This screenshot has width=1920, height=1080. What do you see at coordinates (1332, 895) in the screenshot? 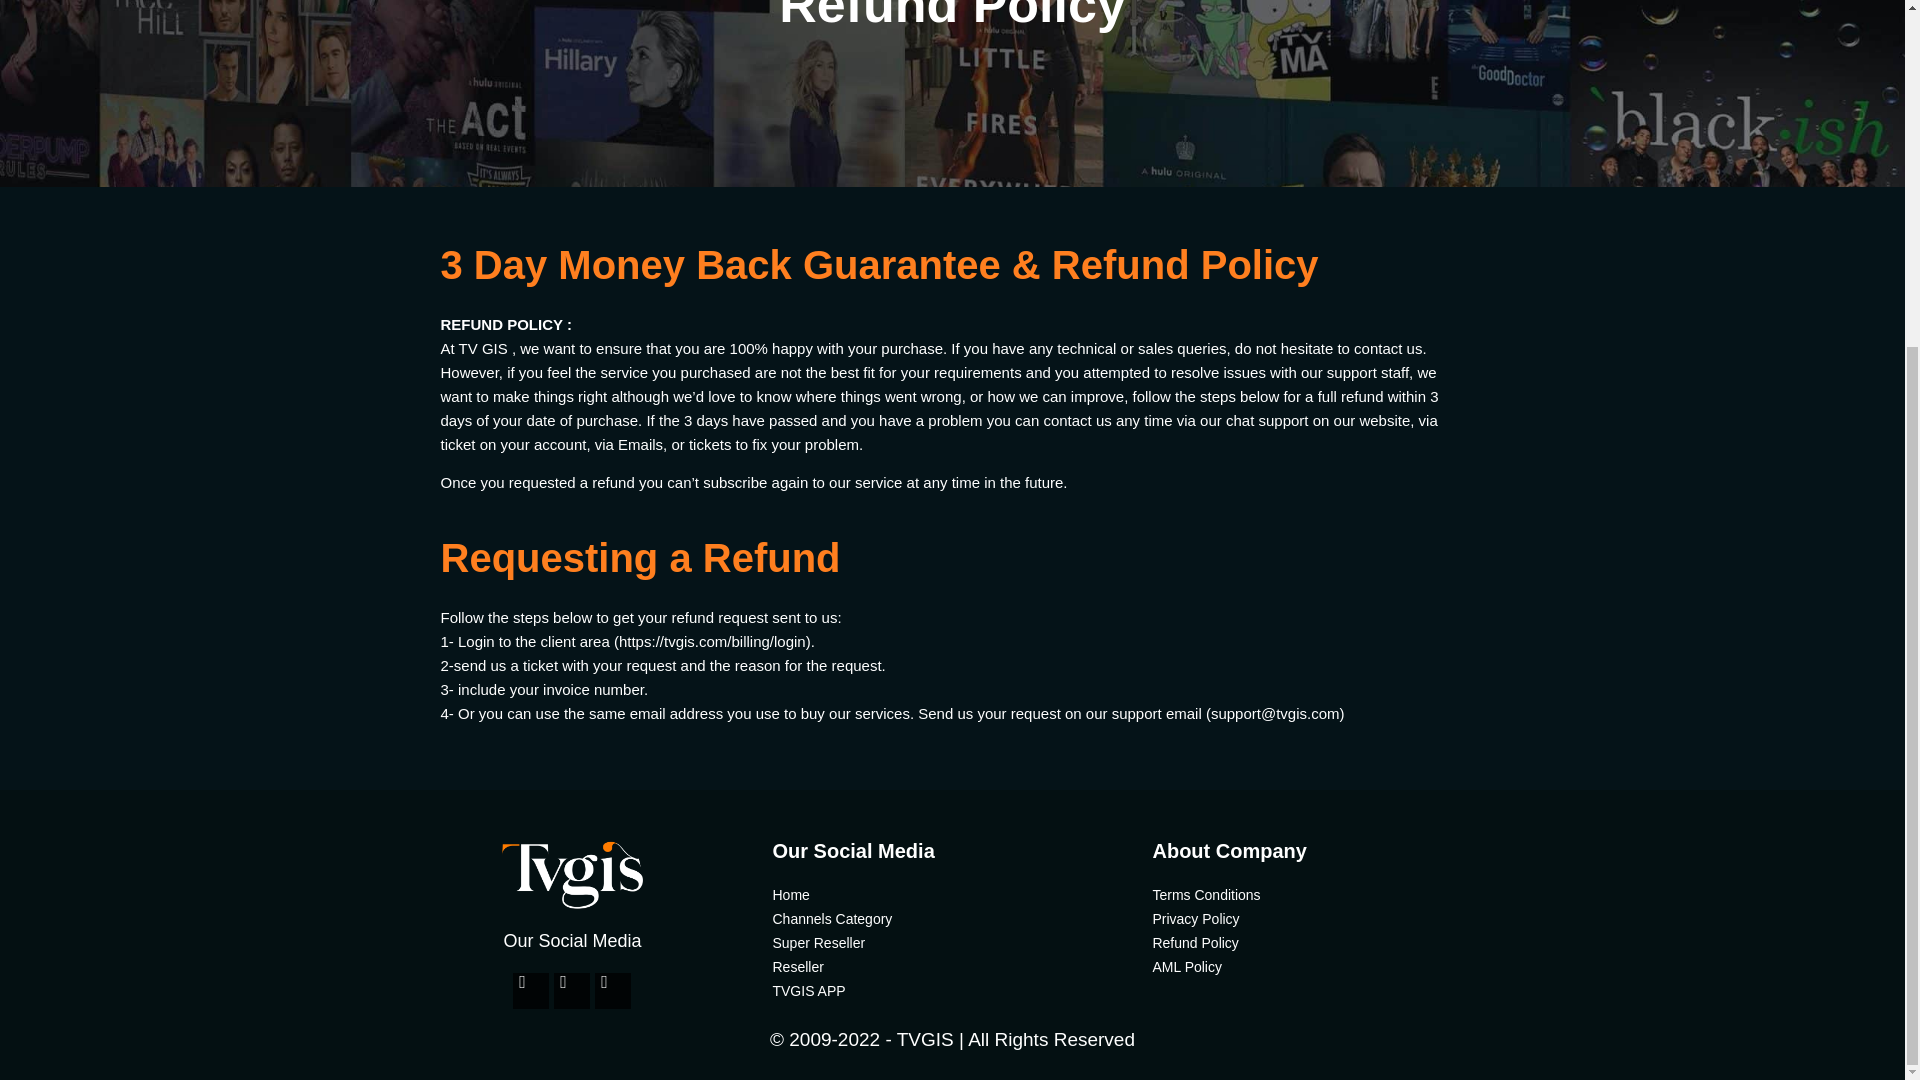
I see `Terms Conditions` at bounding box center [1332, 895].